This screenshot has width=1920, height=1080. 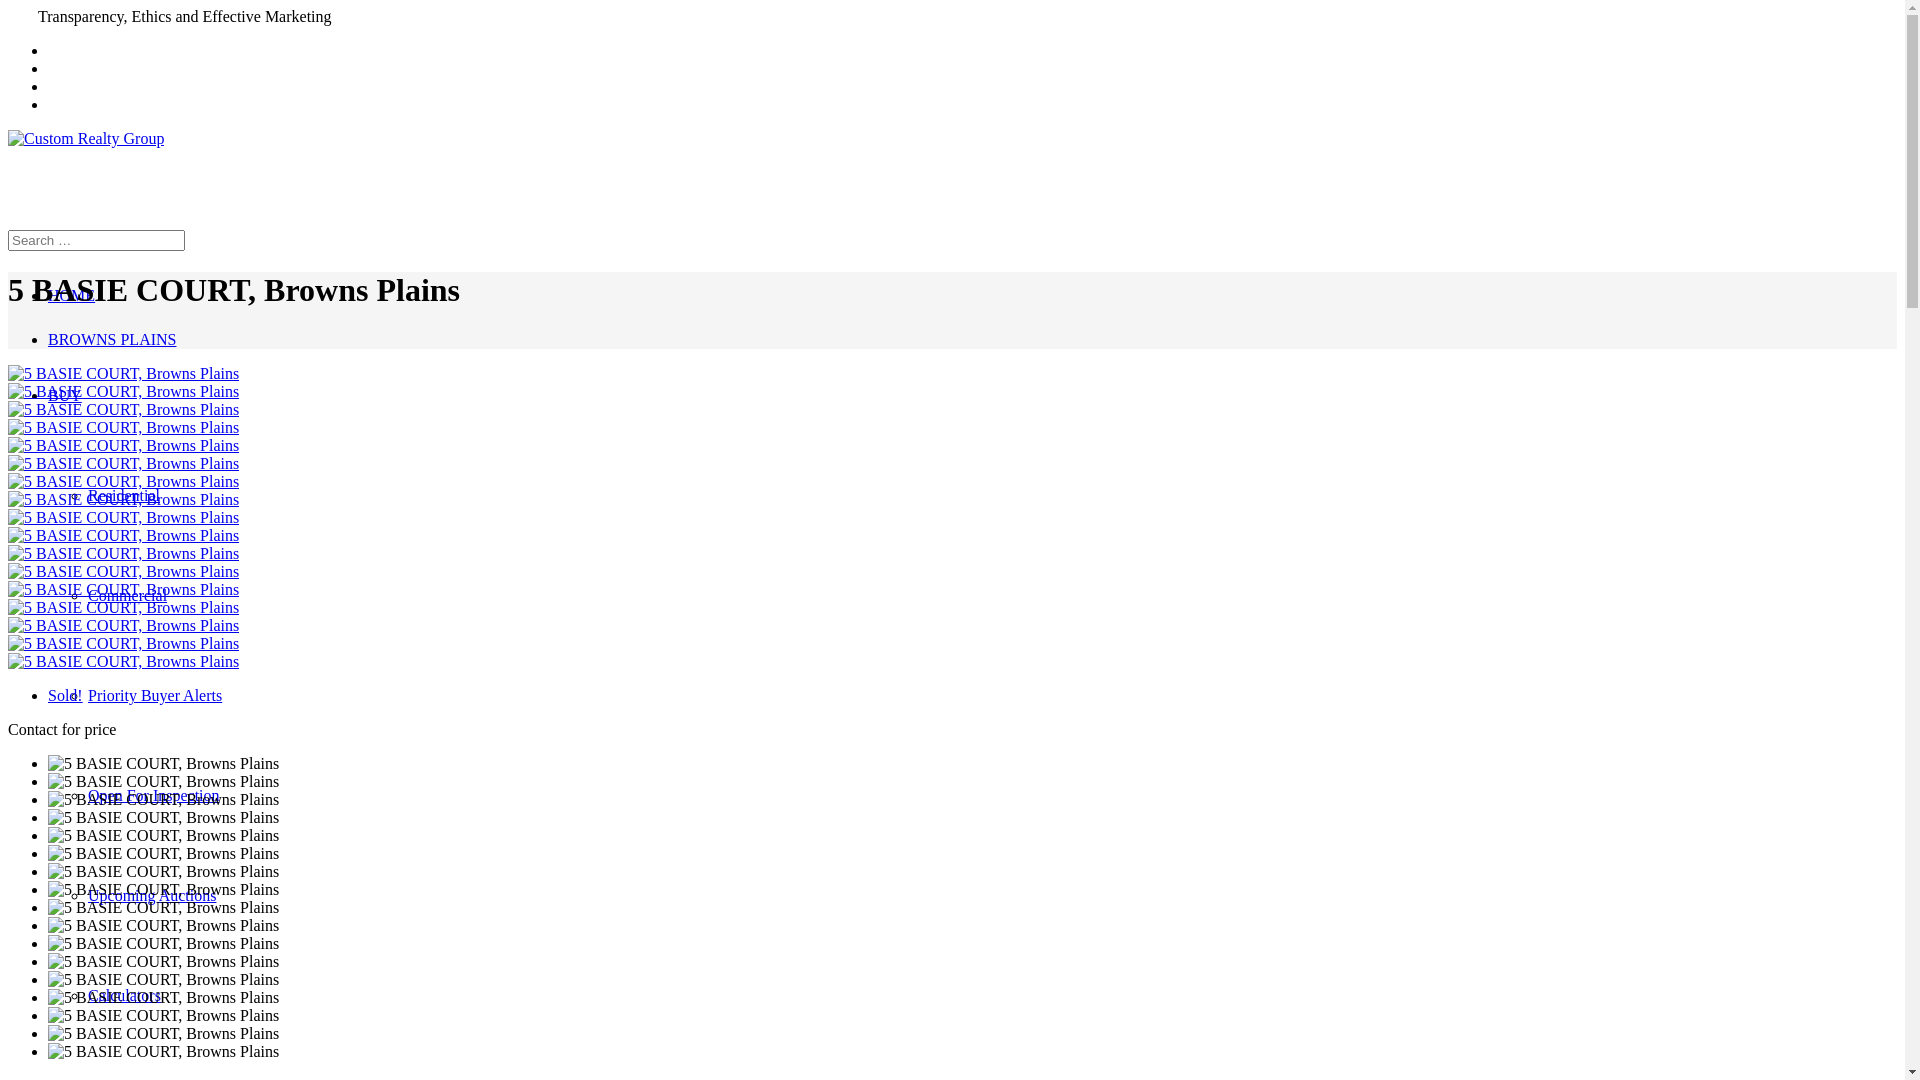 I want to click on 5 BASIE COURT, Browns Plains, so click(x=124, y=536).